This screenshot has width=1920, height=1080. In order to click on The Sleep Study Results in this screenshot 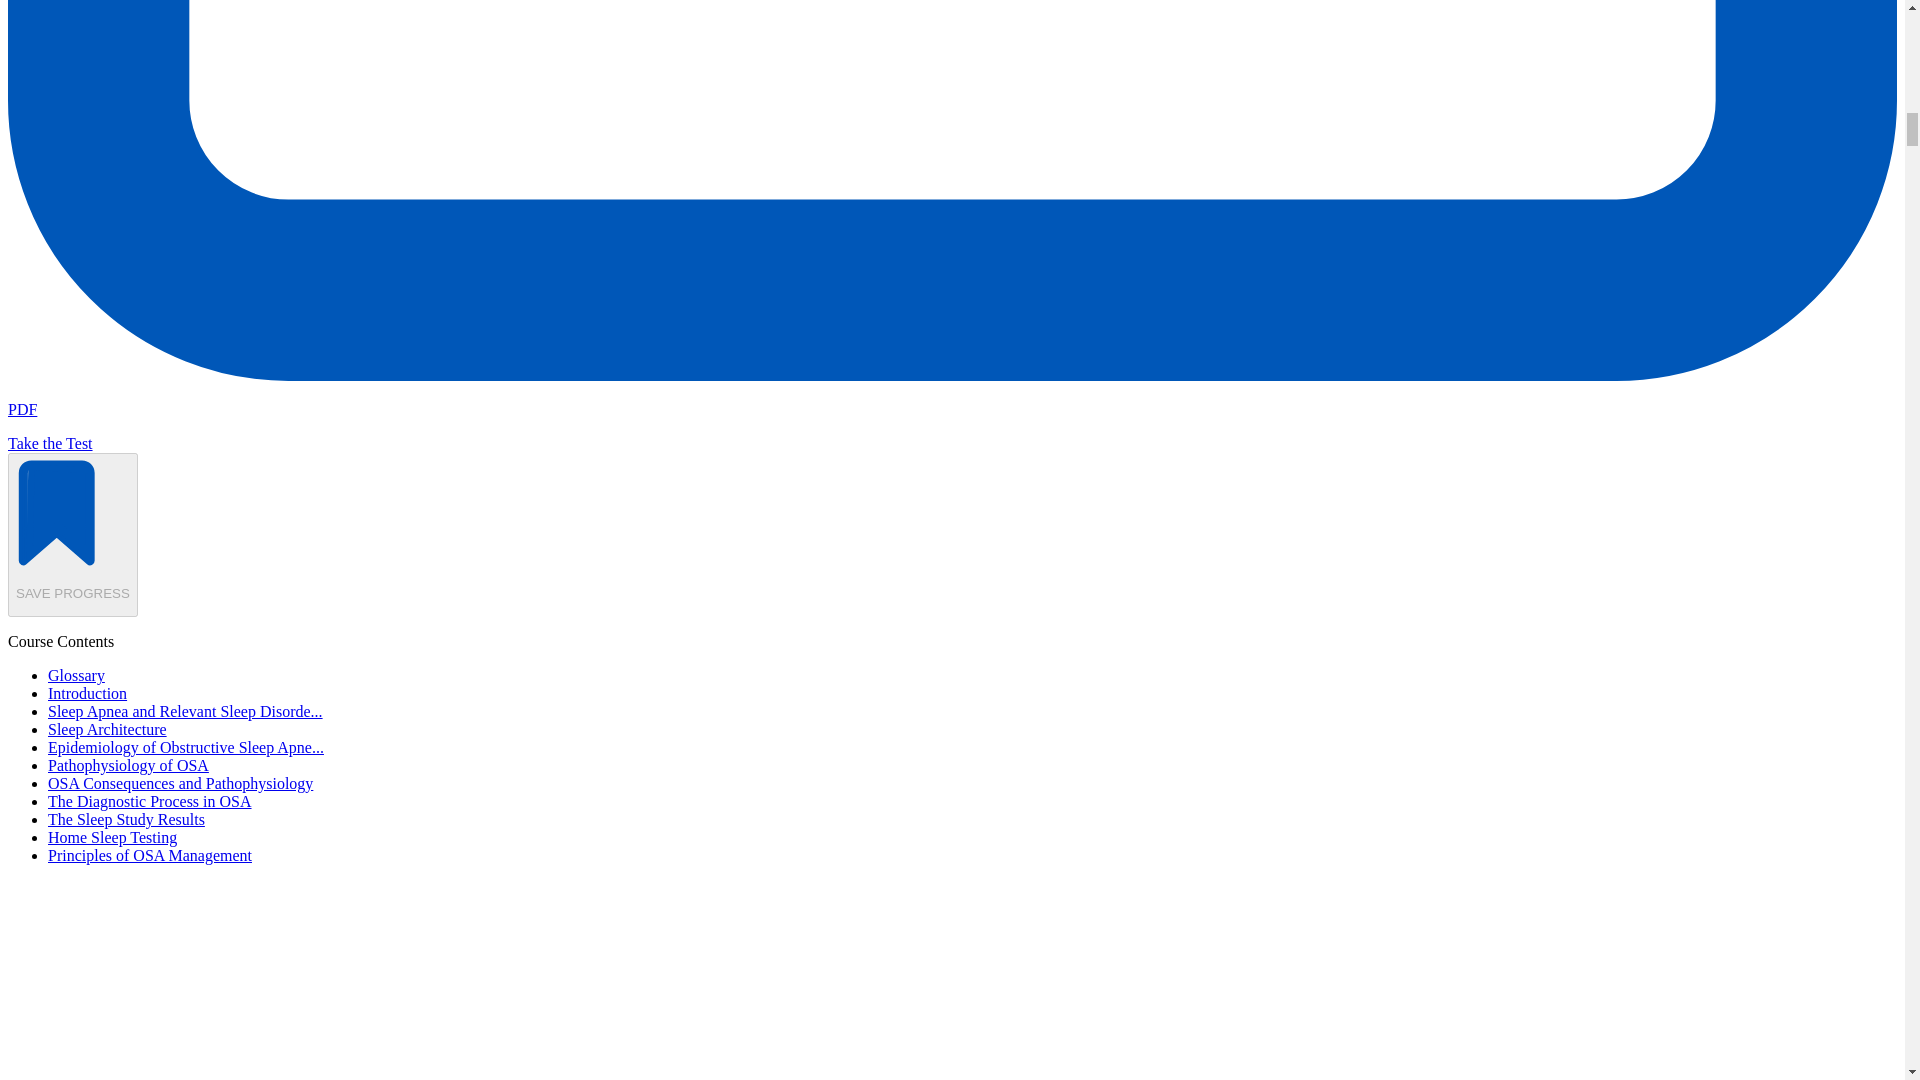, I will do `click(126, 820)`.